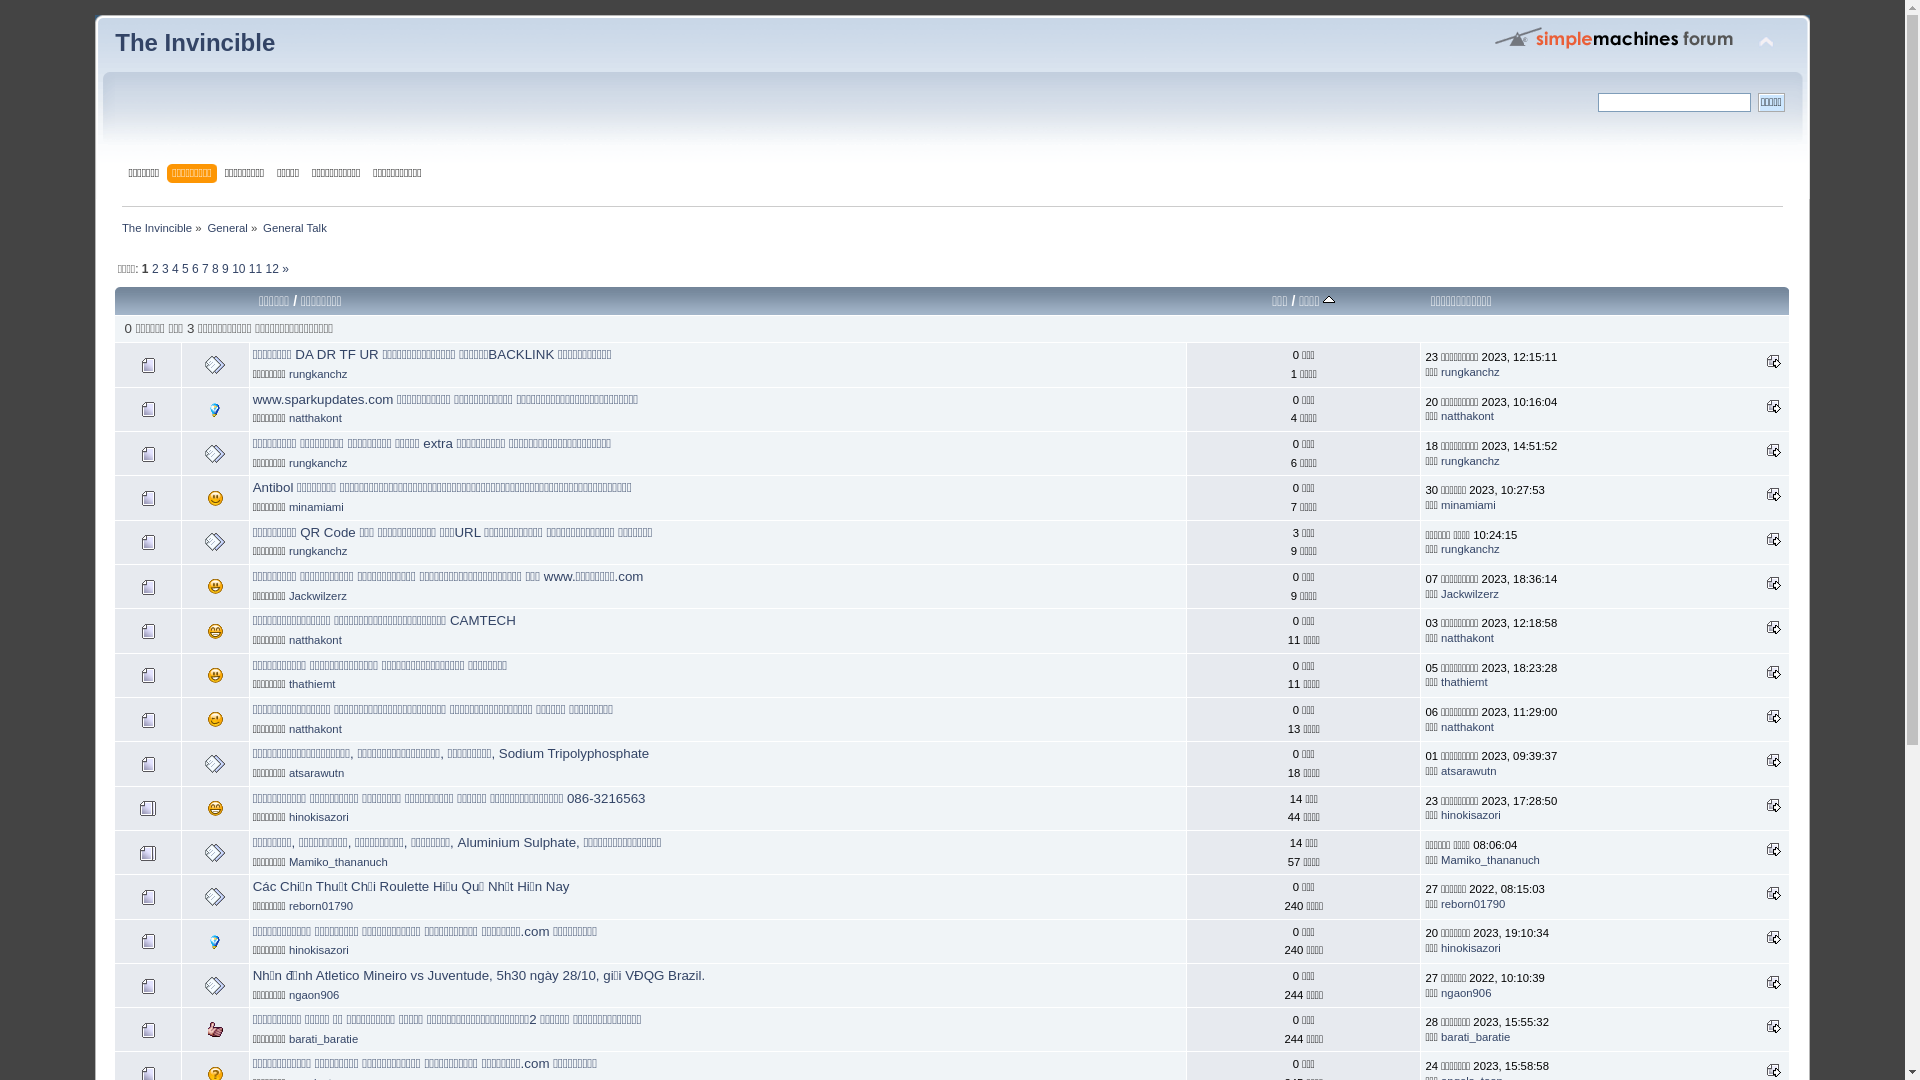 The width and height of the screenshot is (1920, 1080). Describe the element at coordinates (312, 684) in the screenshot. I see `thathiemt` at that location.